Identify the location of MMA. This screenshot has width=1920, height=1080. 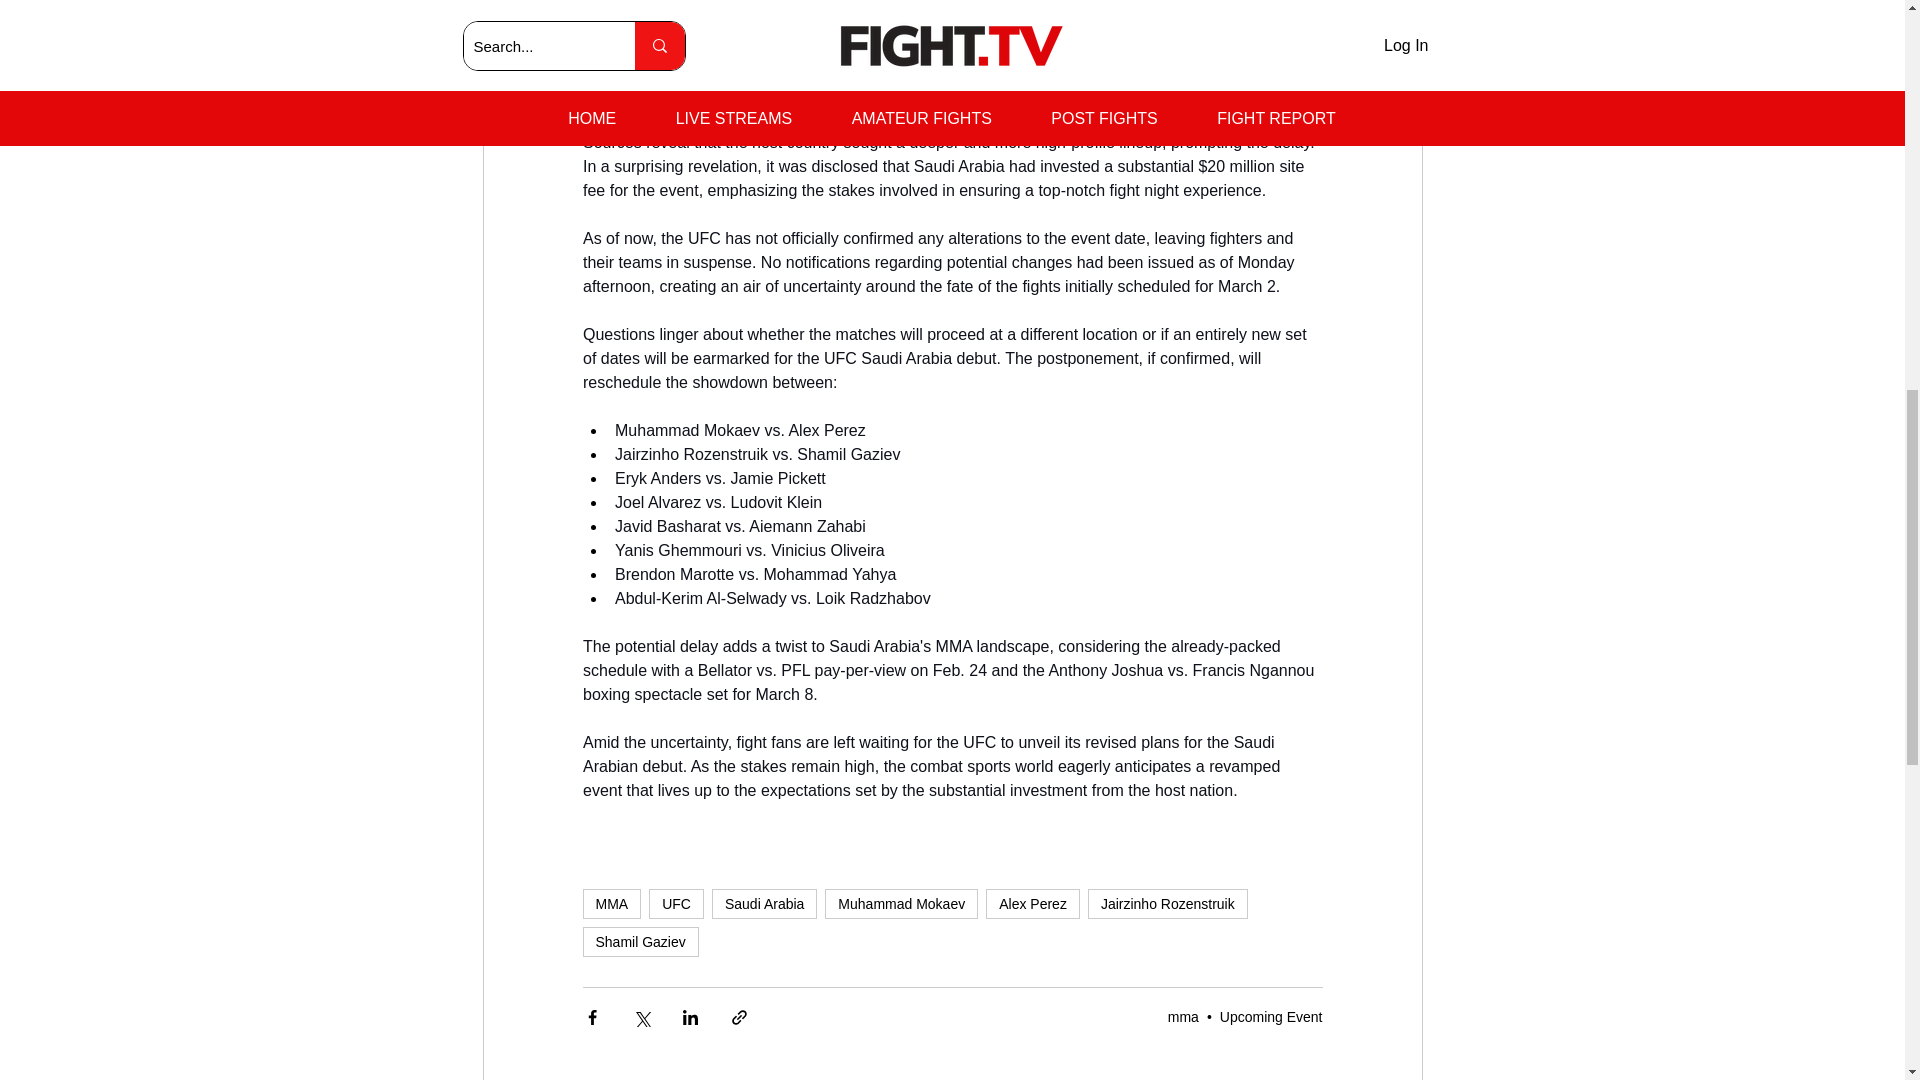
(611, 904).